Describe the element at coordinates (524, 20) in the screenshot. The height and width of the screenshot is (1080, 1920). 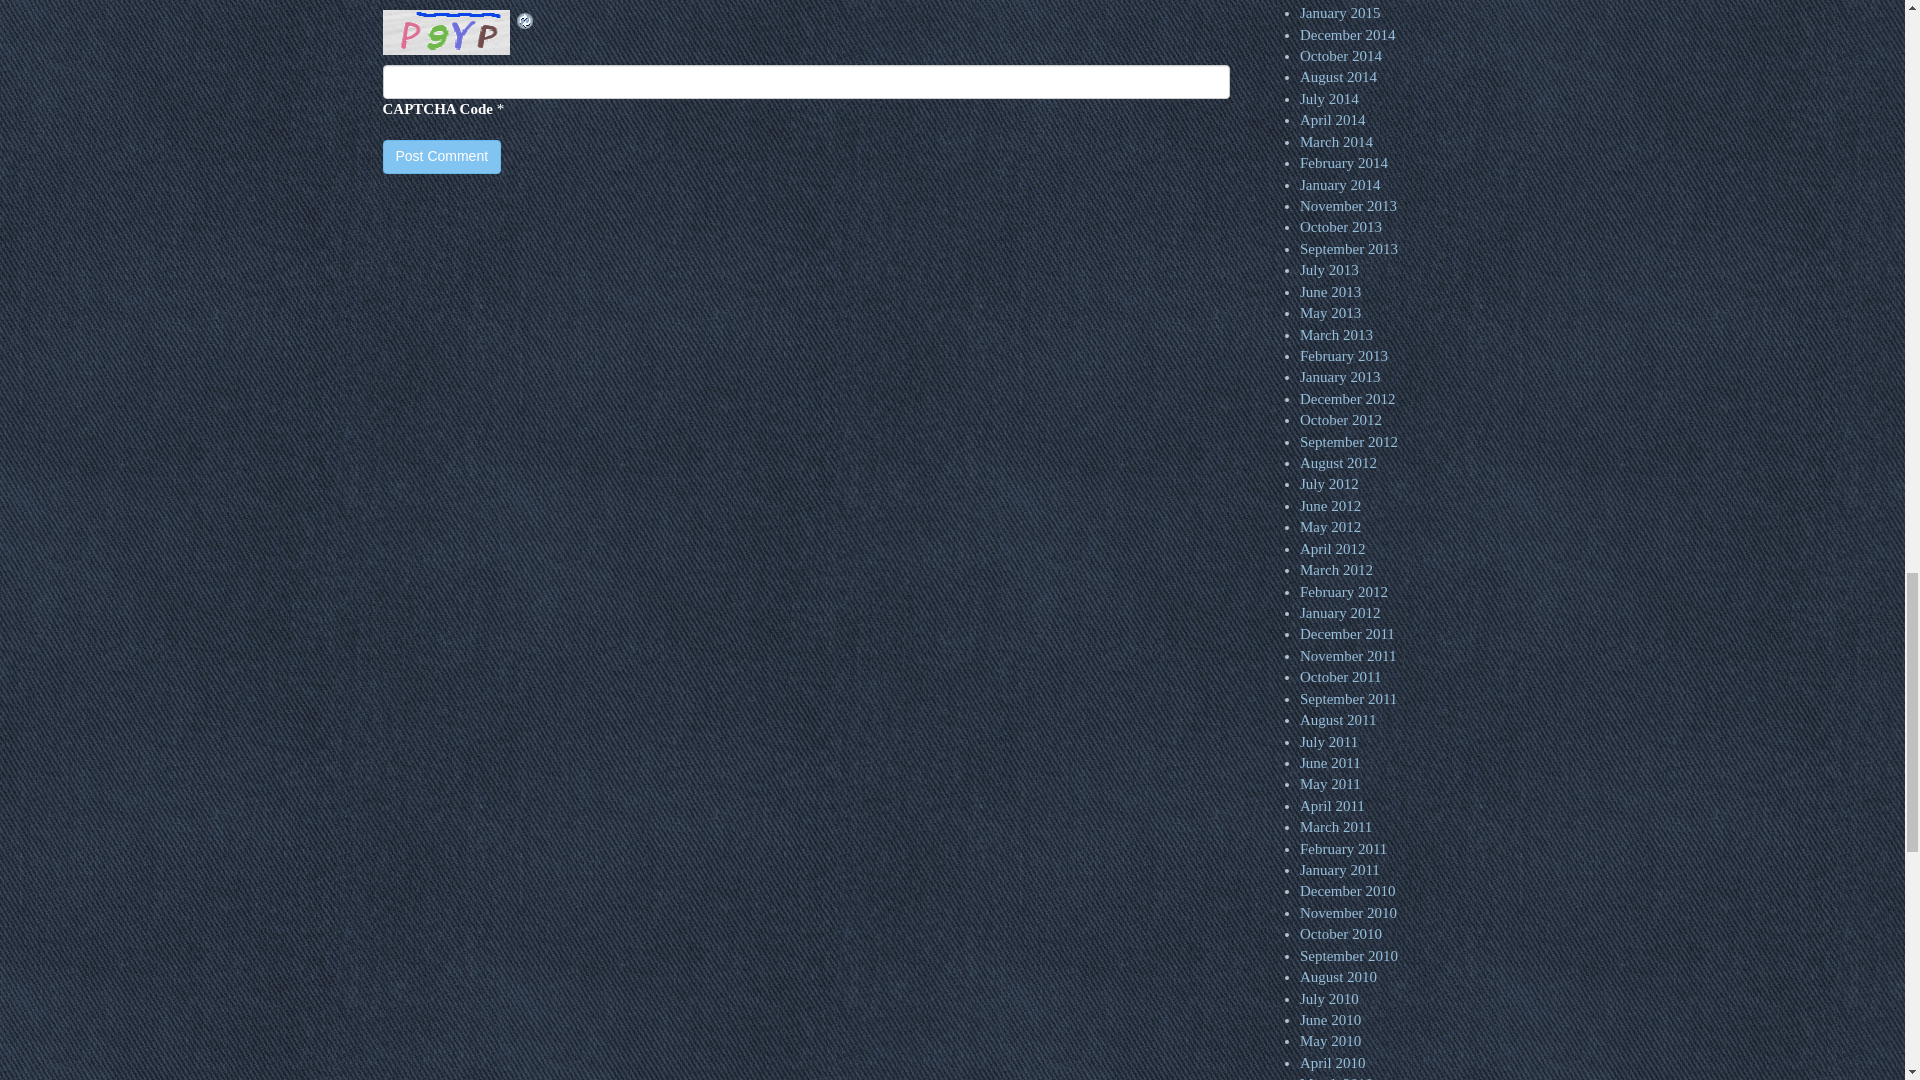
I see `Refresh` at that location.